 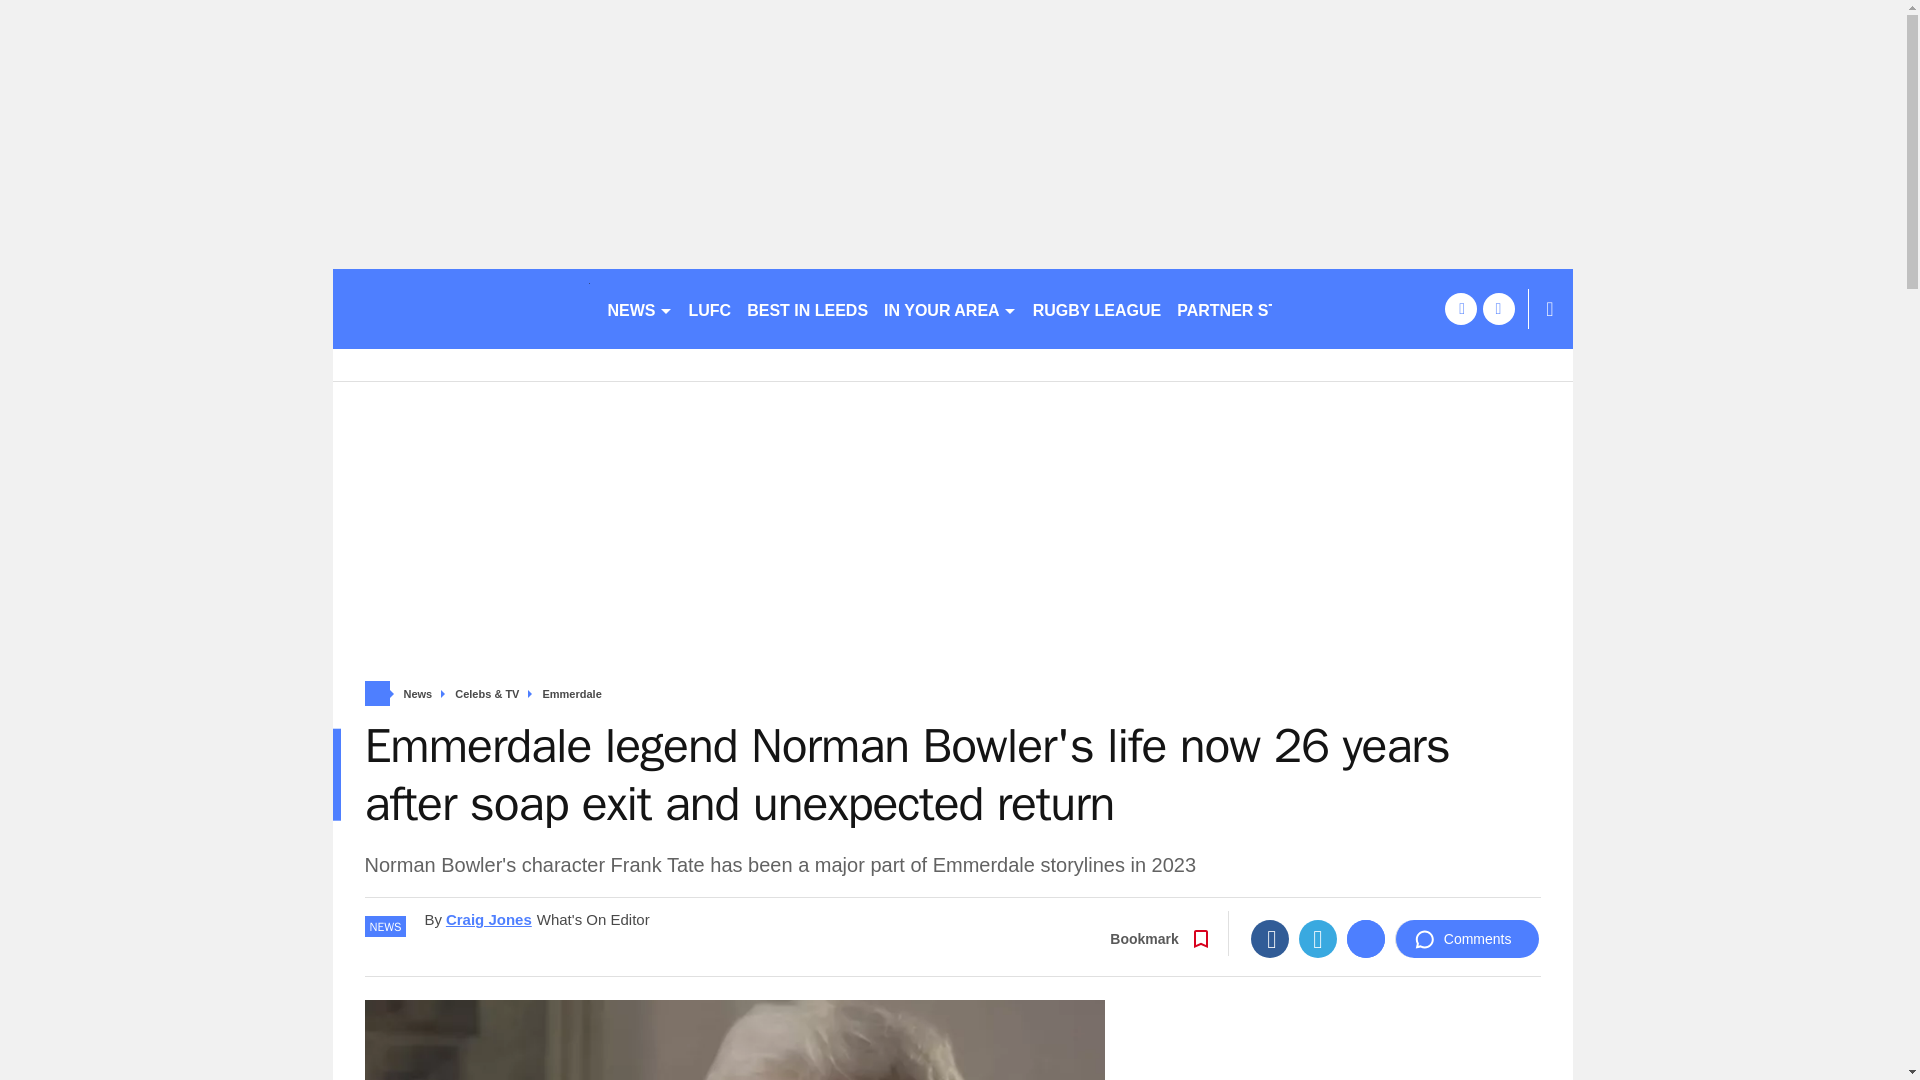 What do you see at coordinates (1097, 308) in the screenshot?
I see `RUGBY LEAGUE` at bounding box center [1097, 308].